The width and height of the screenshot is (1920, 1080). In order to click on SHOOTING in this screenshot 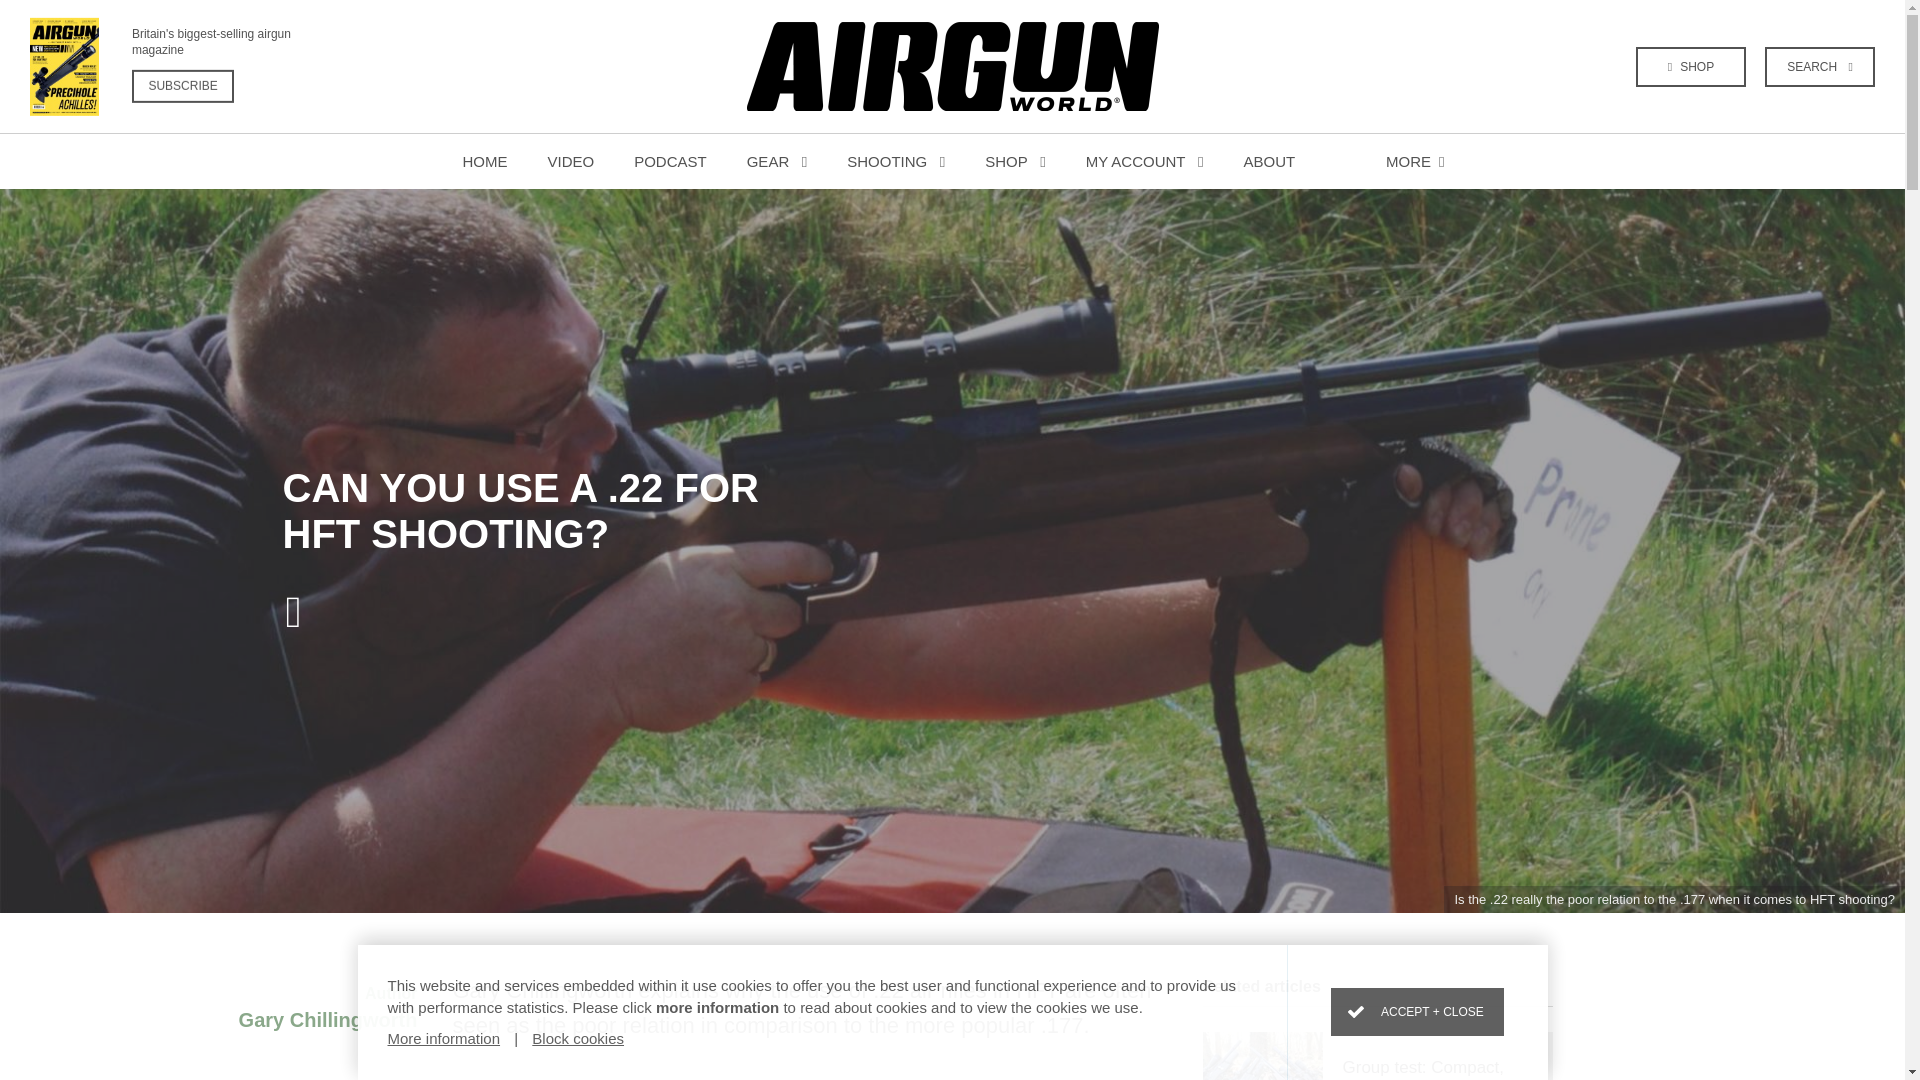, I will do `click(1144, 161)`.